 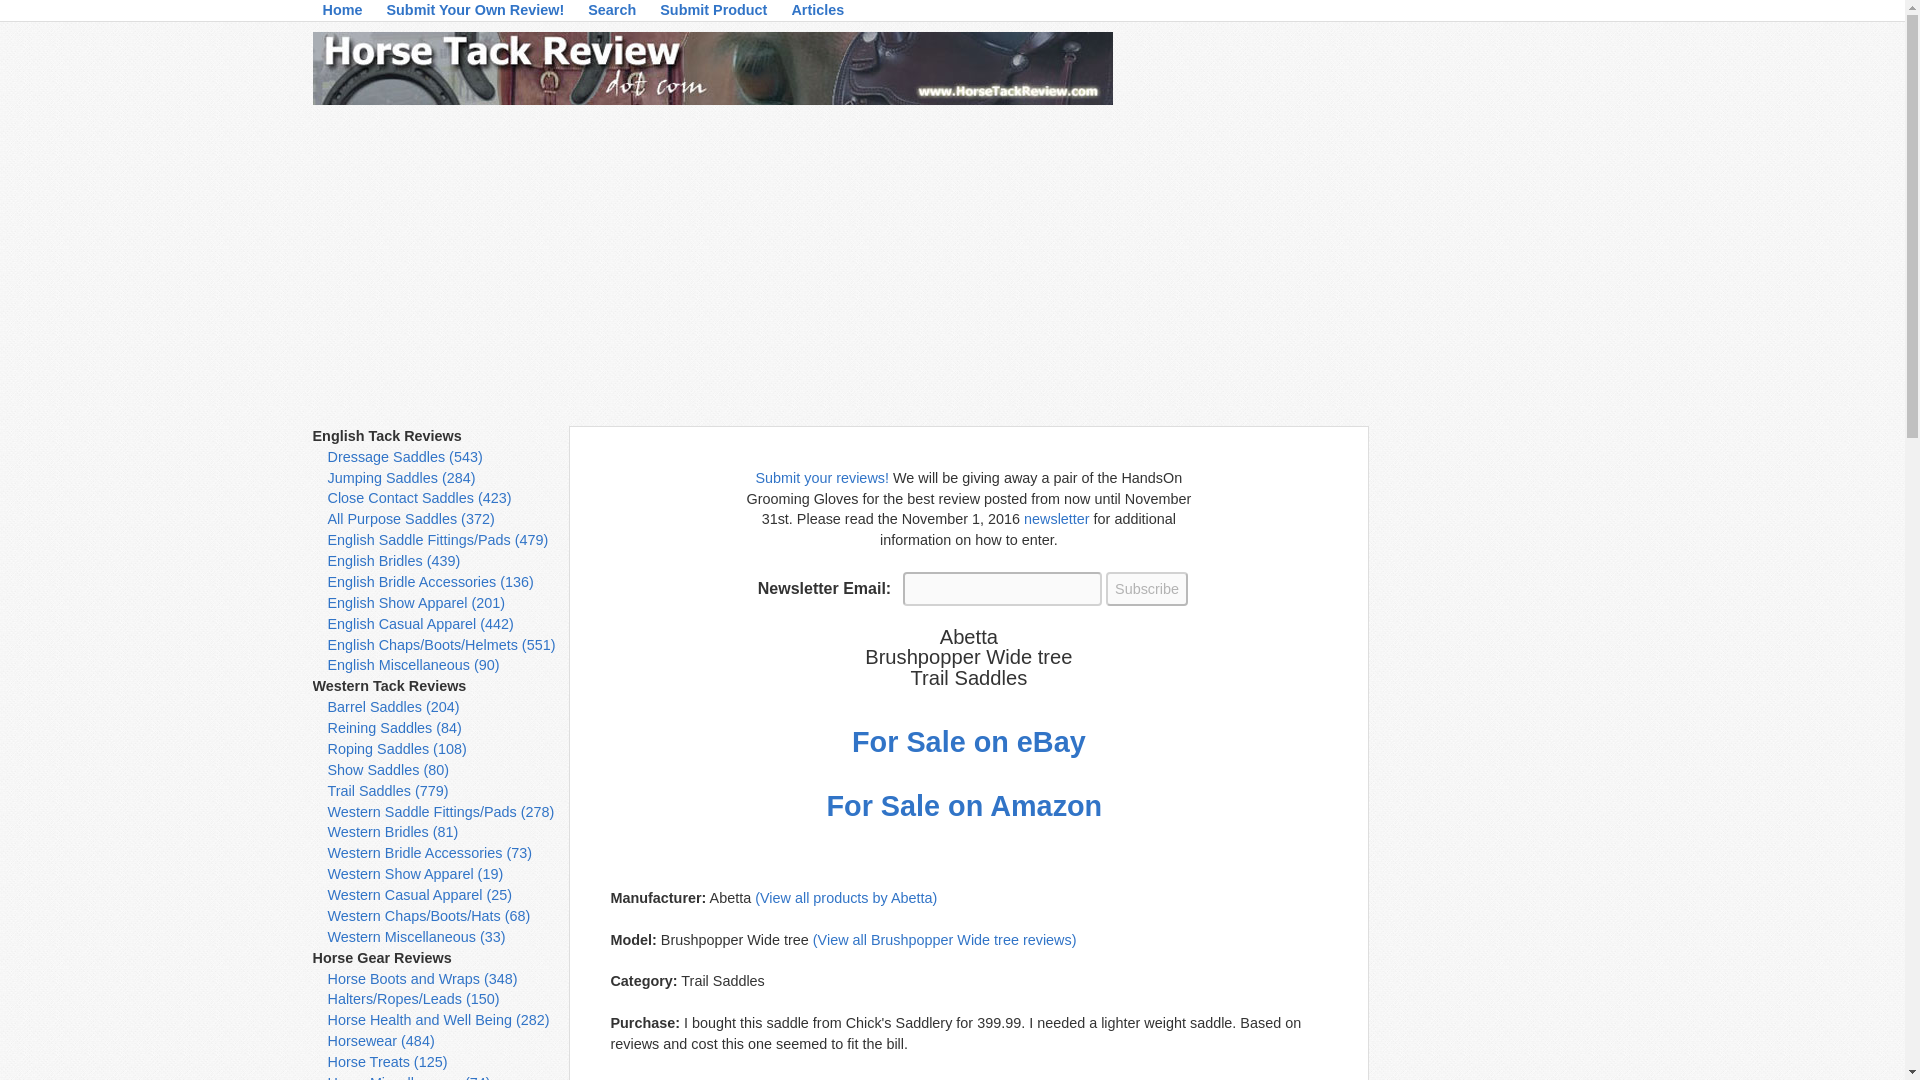 What do you see at coordinates (475, 14) in the screenshot?
I see `Submit Your Own Review!` at bounding box center [475, 14].